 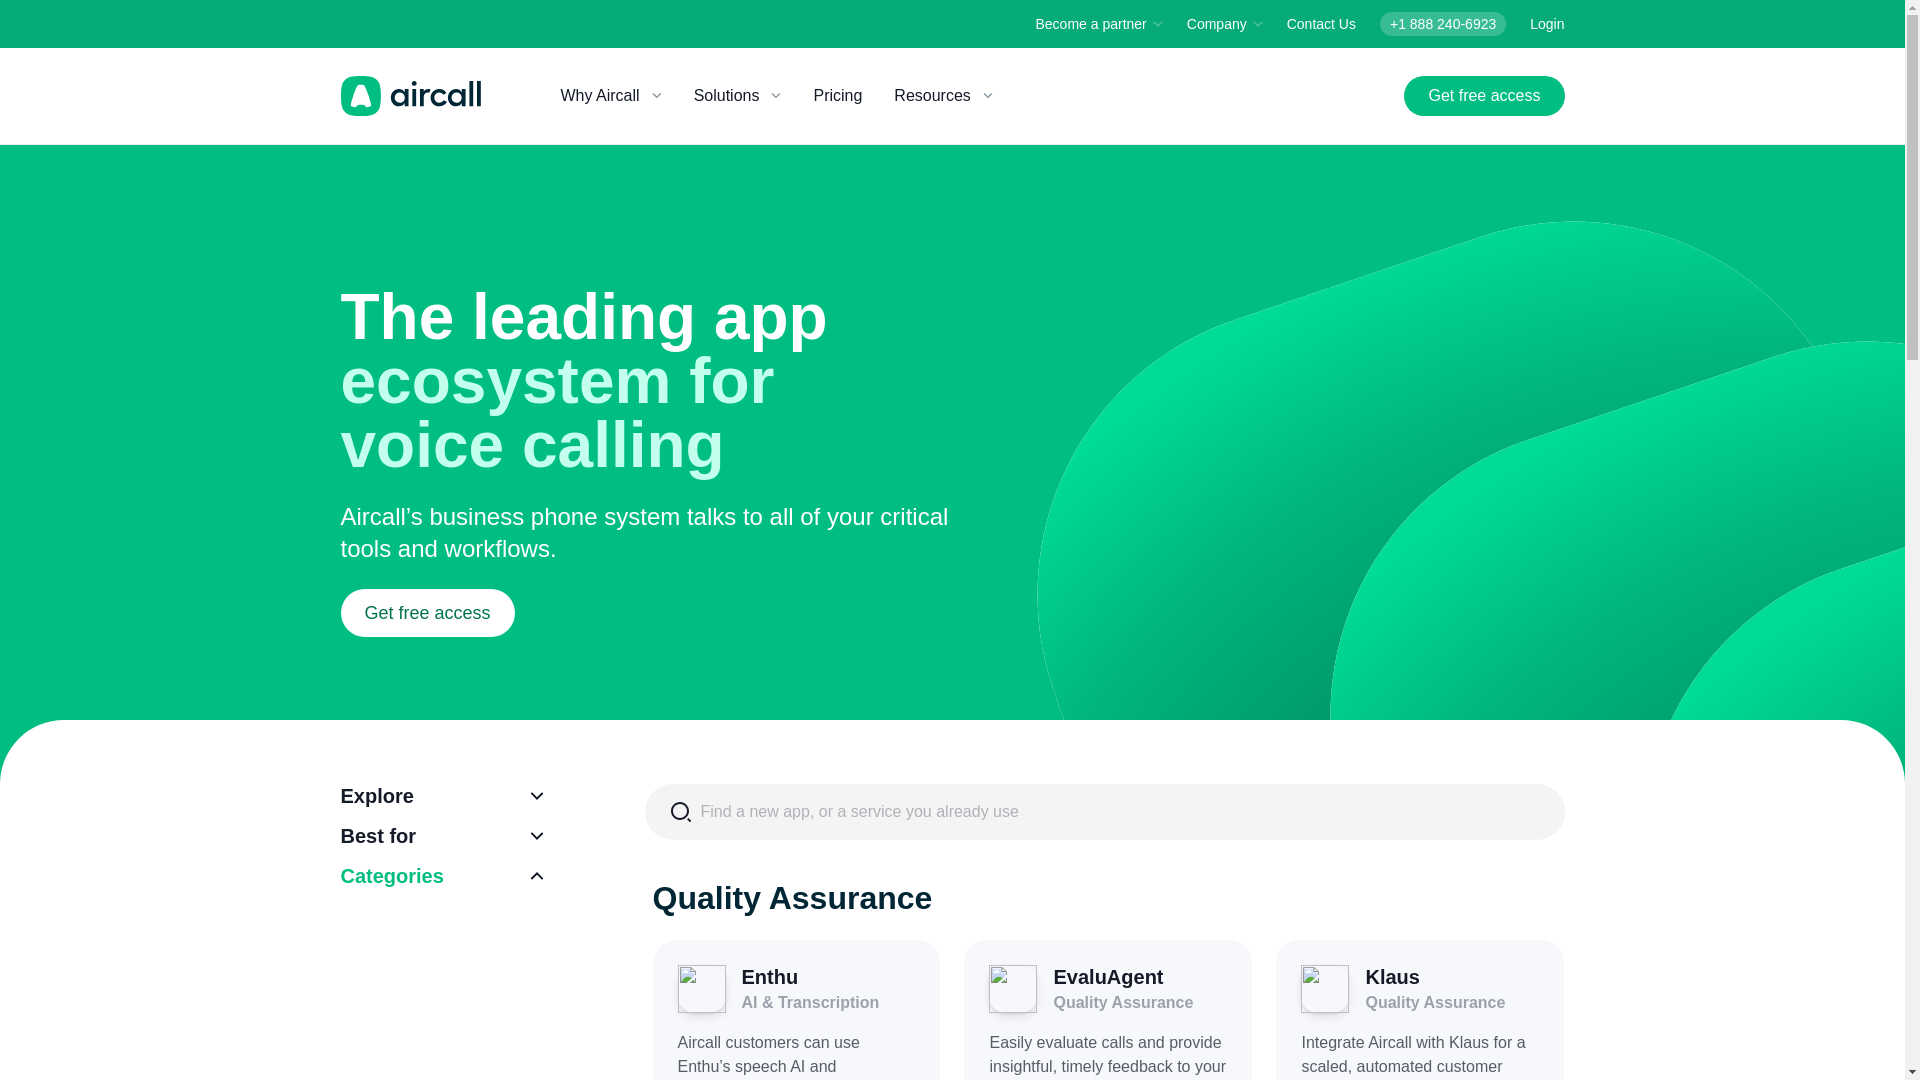 I want to click on Why Aircall, so click(x=610, y=95).